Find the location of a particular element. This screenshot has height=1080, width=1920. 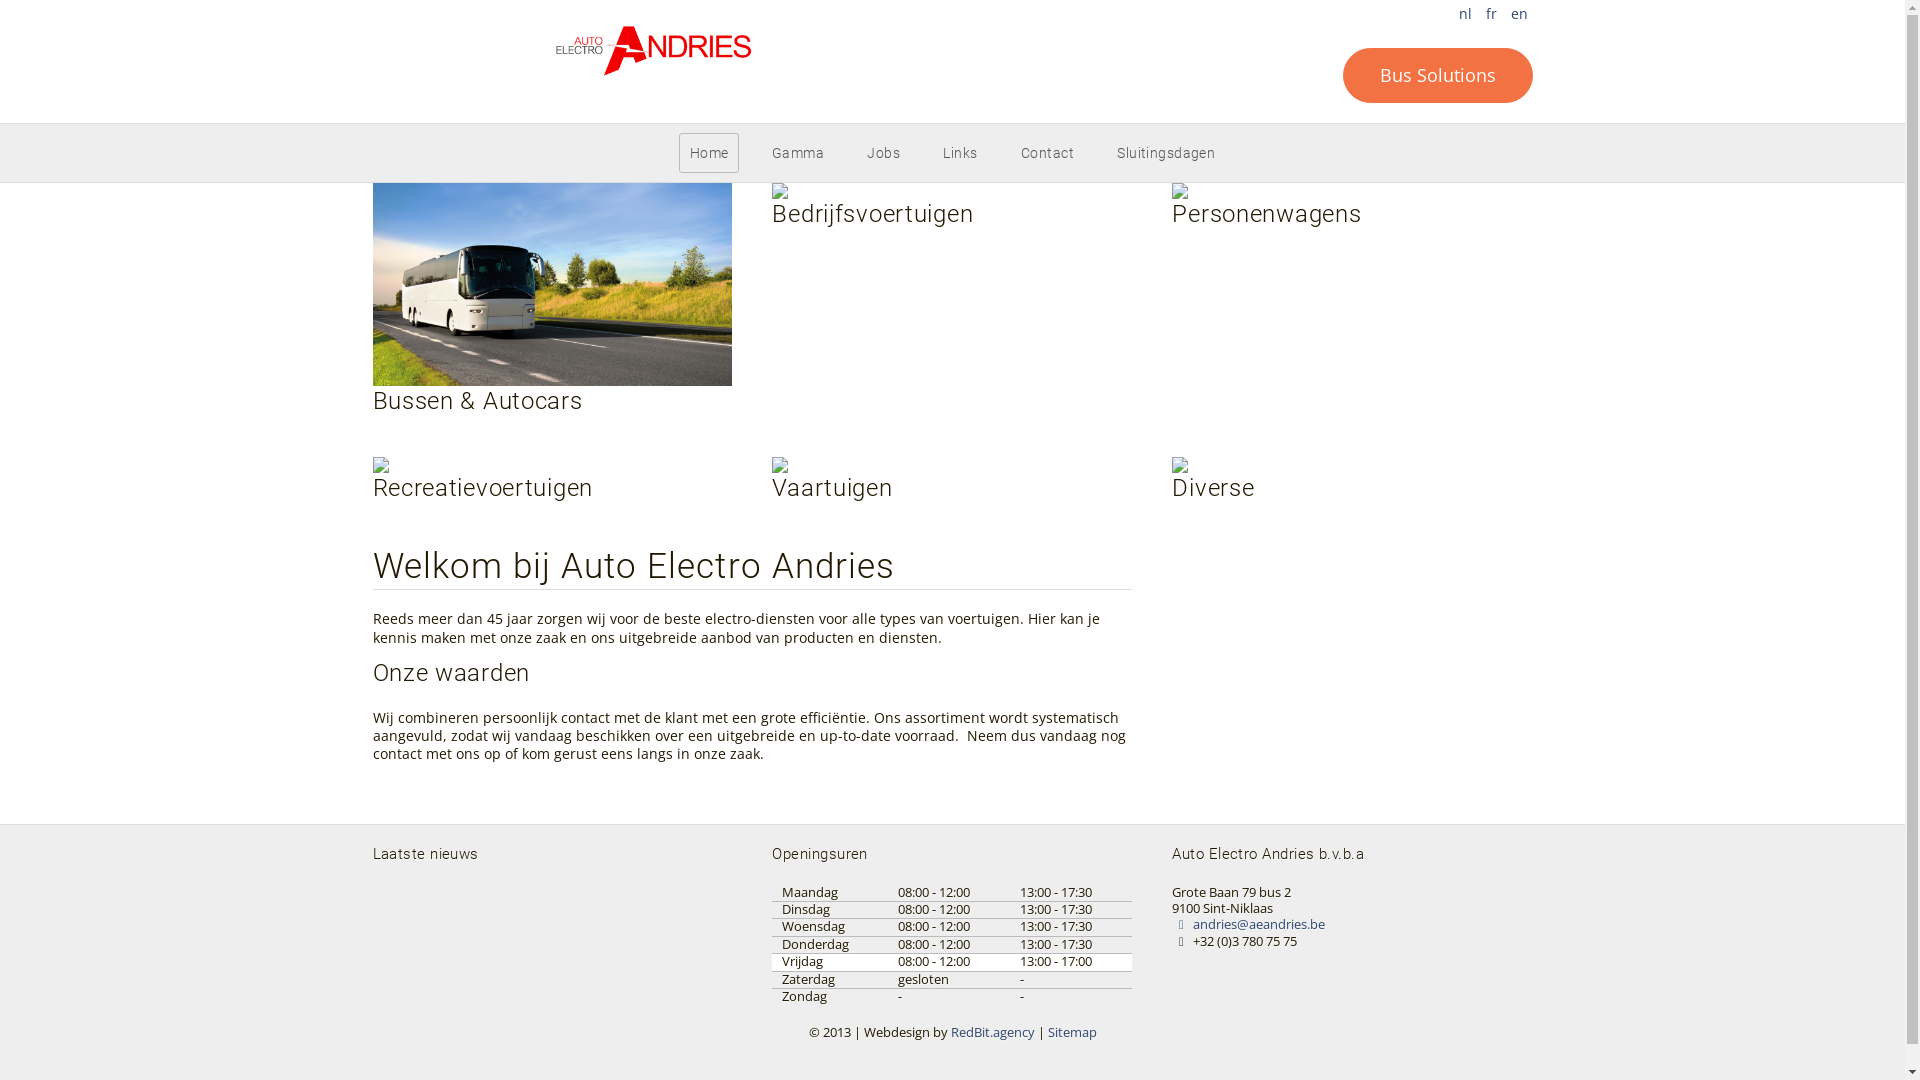

Bus Solutions is located at coordinates (1437, 76).